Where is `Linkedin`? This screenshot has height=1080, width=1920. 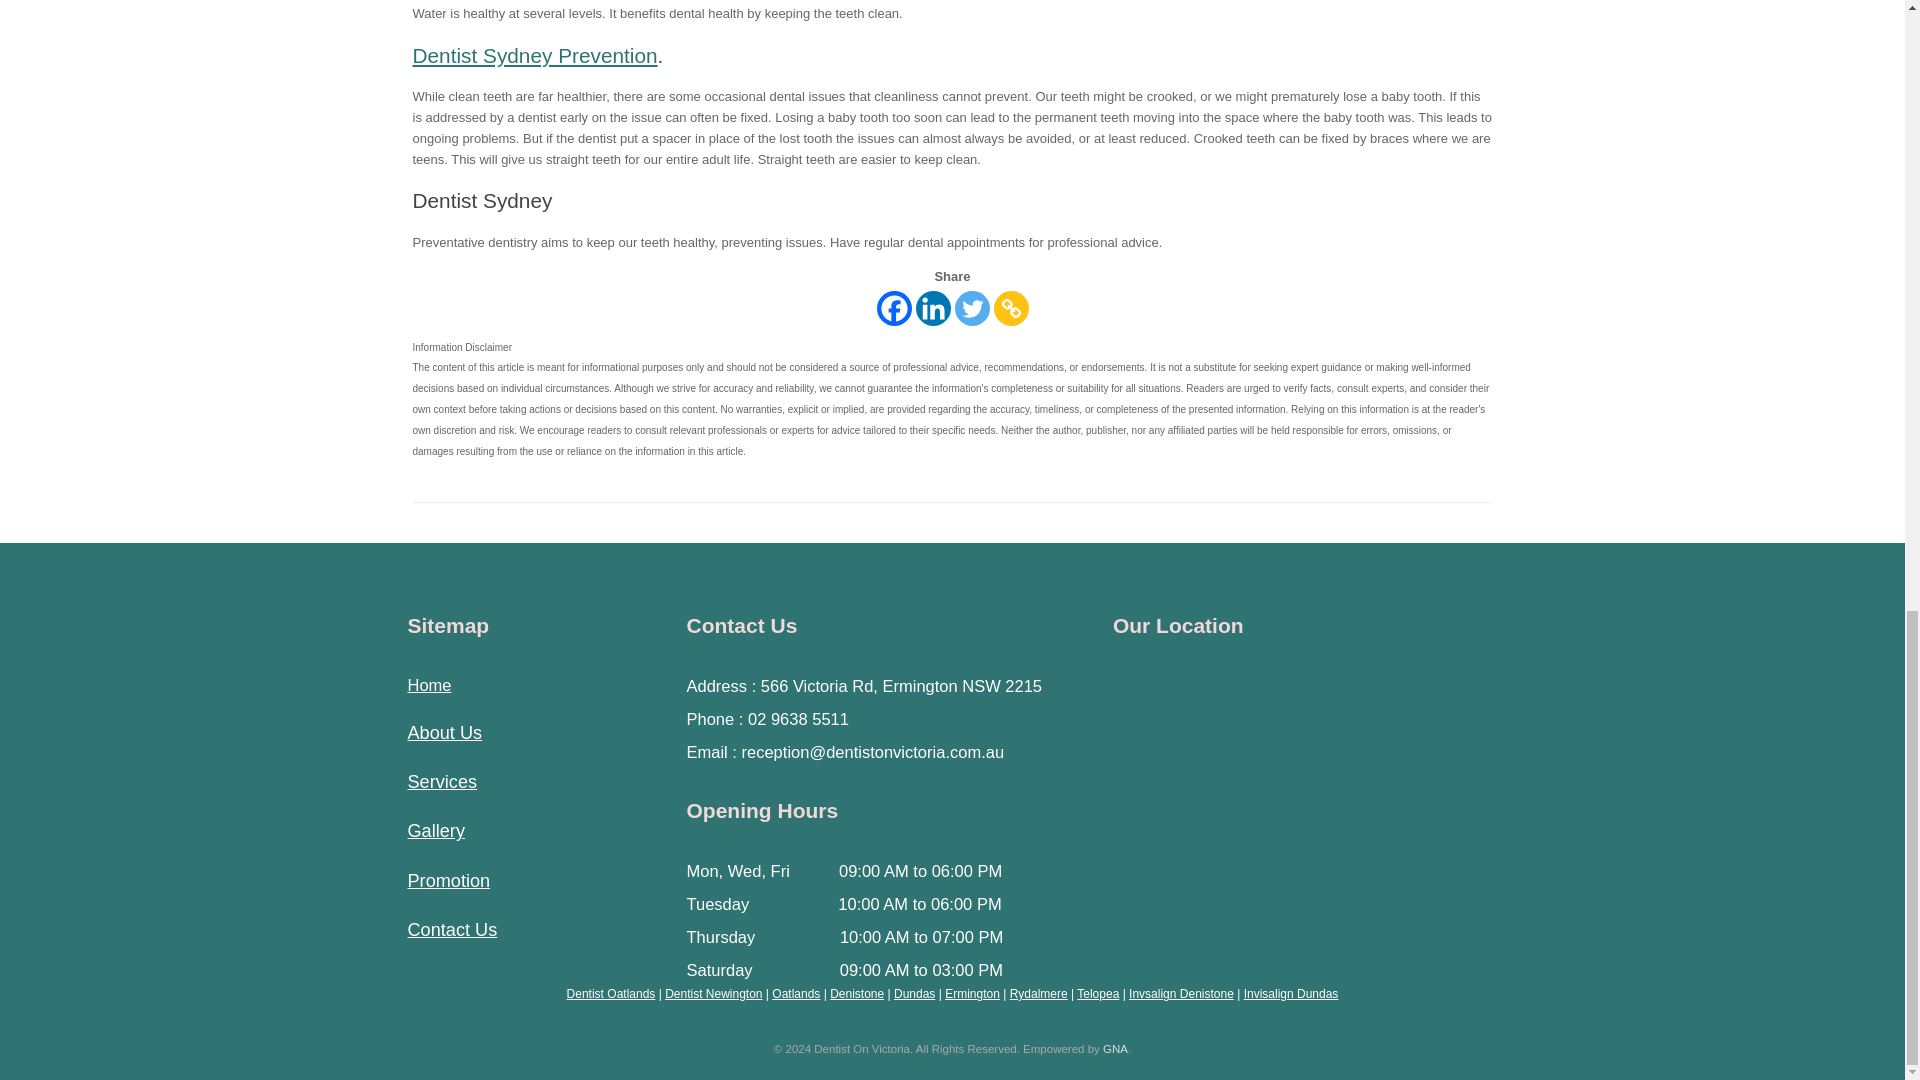 Linkedin is located at coordinates (932, 308).